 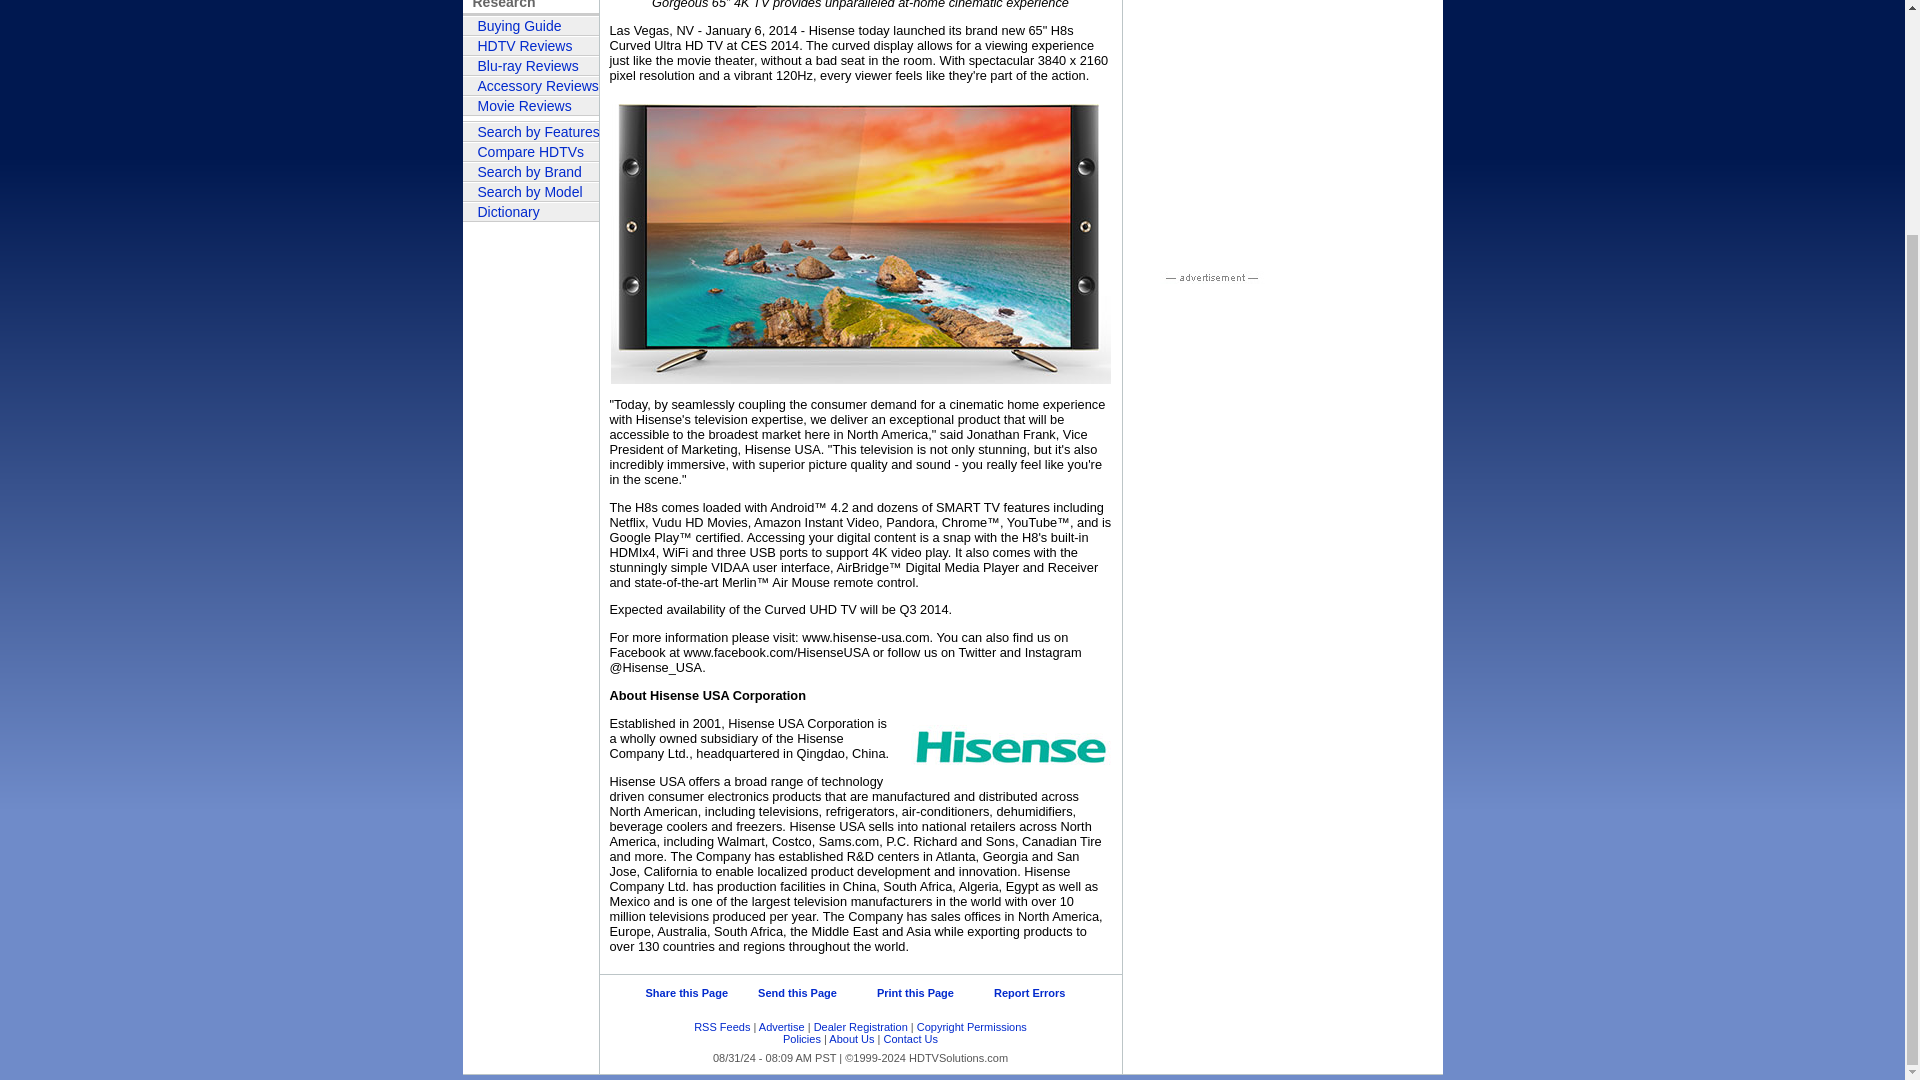 I want to click on Dealer Registration, so click(x=861, y=1026).